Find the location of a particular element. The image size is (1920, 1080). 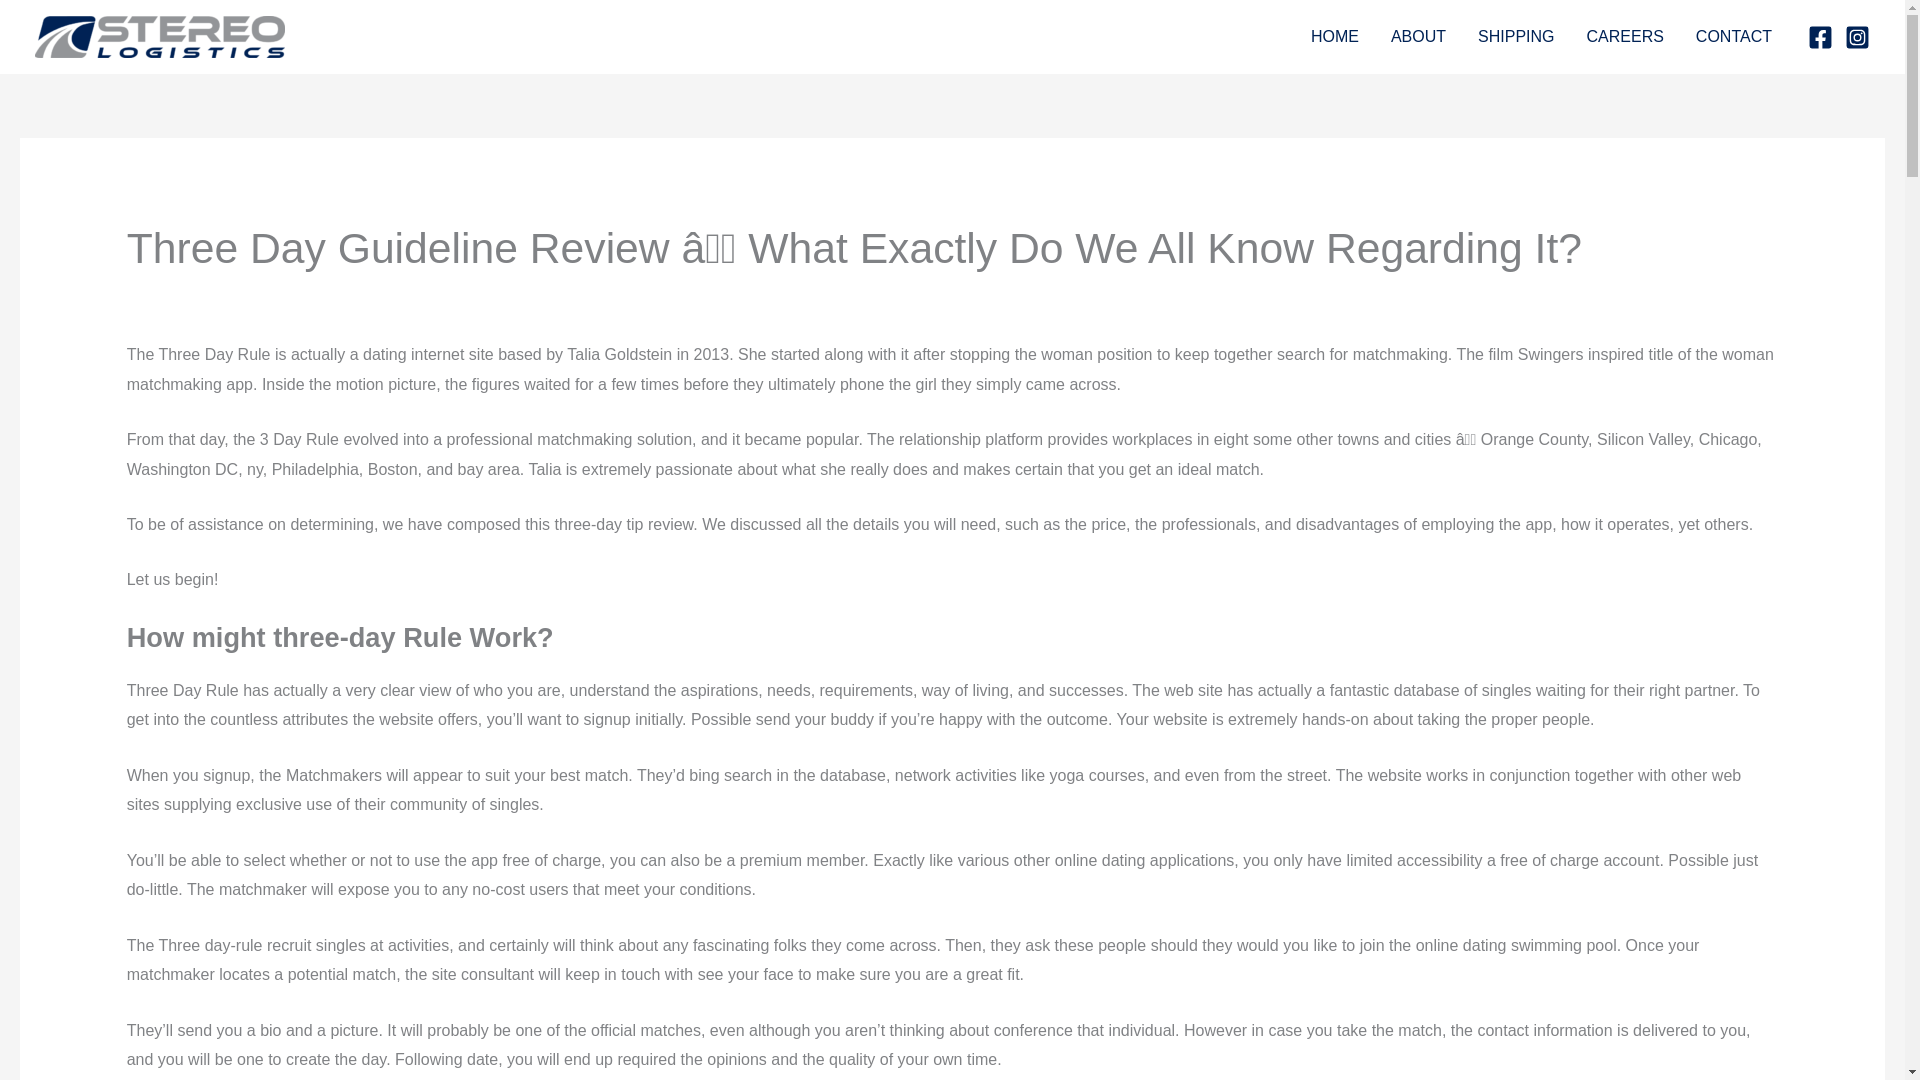

HOME is located at coordinates (1334, 37).